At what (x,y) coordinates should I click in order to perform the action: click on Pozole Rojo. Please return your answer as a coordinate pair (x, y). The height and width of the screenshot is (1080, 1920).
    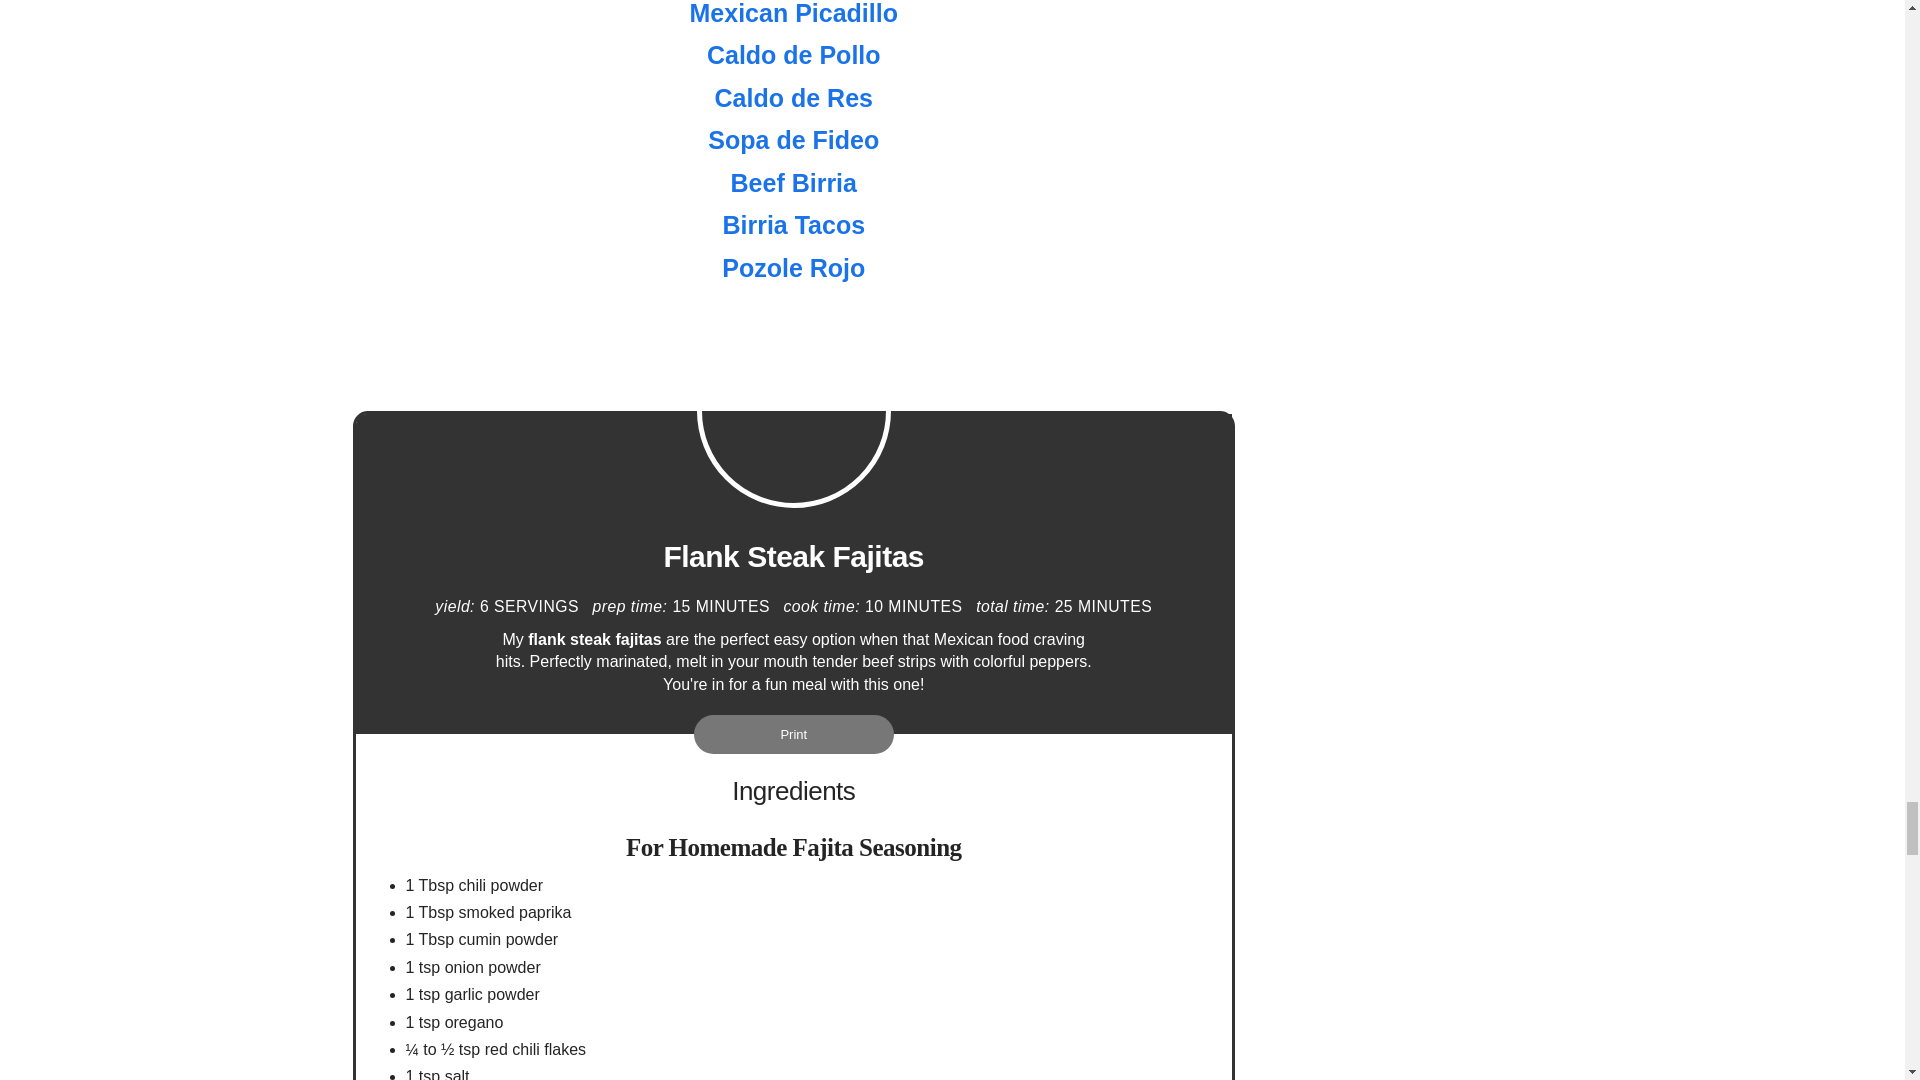
    Looking at the image, I should click on (793, 267).